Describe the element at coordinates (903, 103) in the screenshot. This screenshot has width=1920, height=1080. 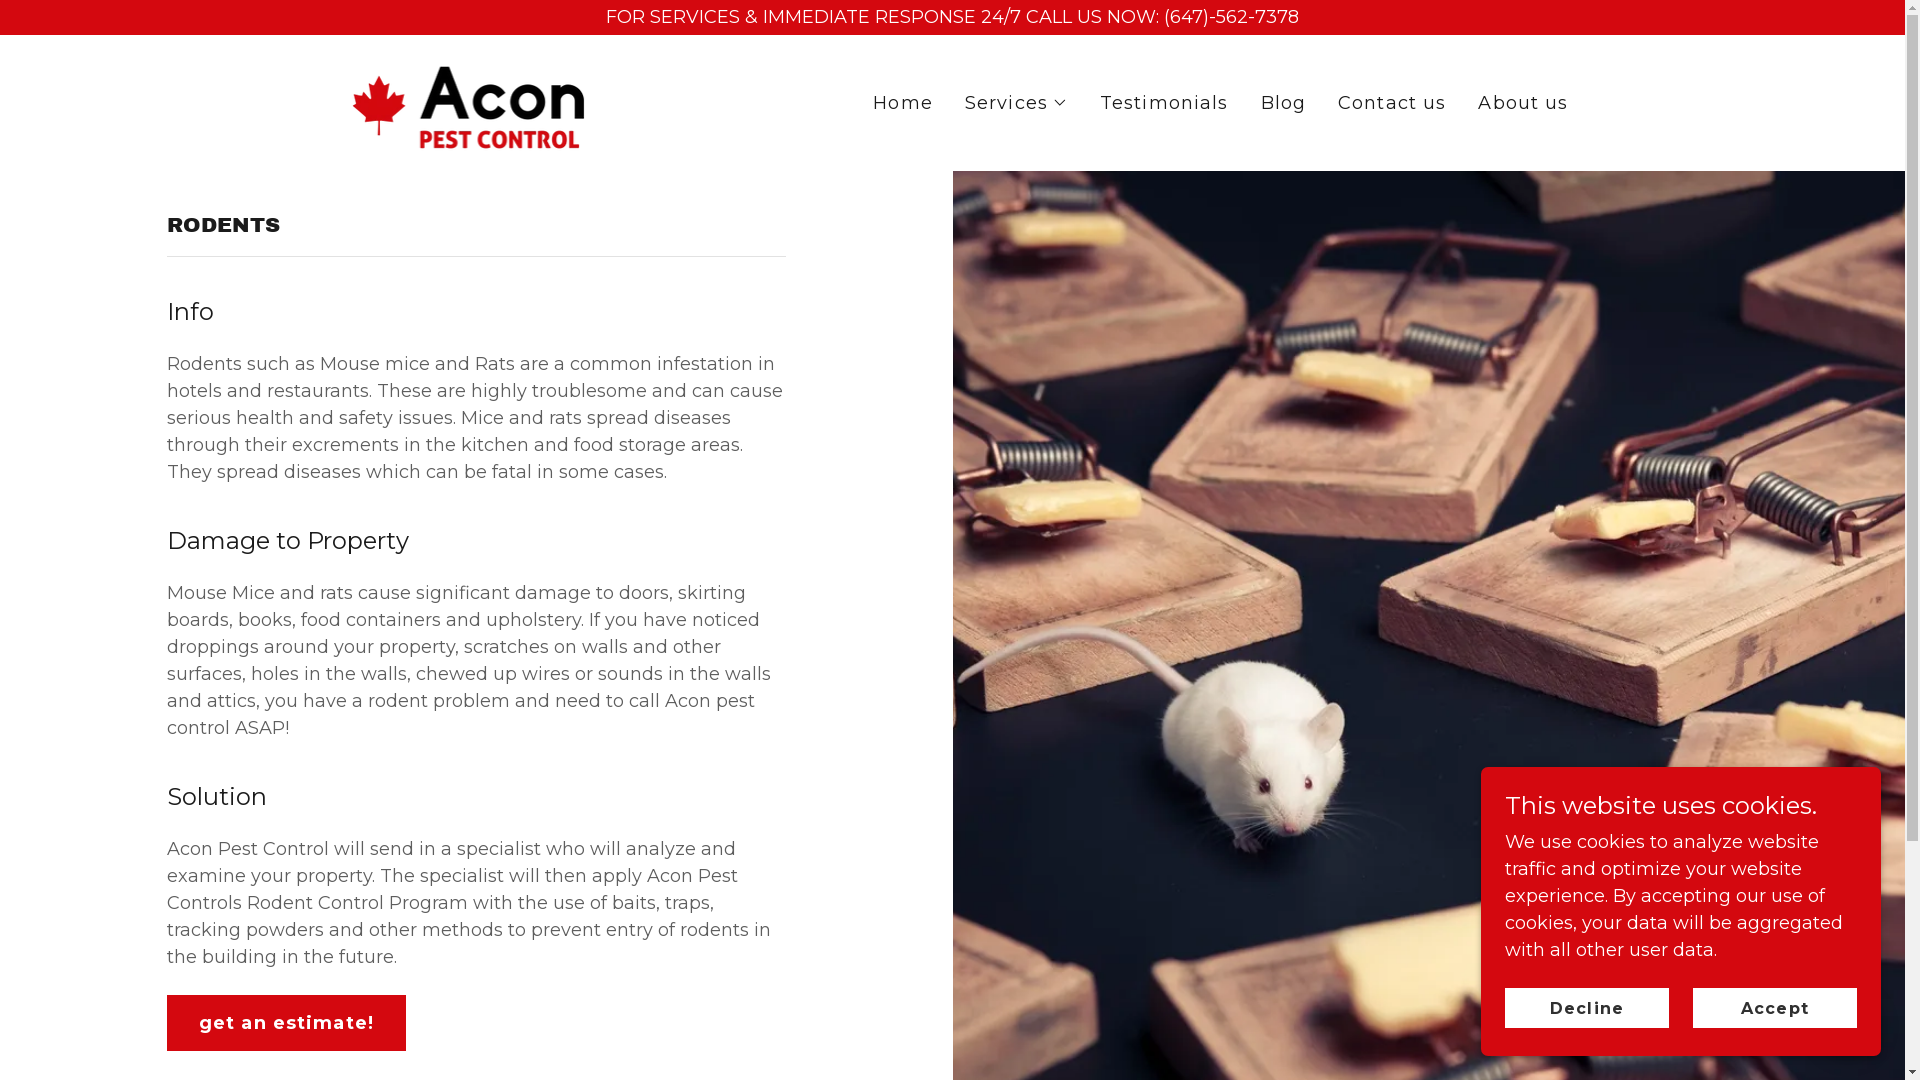
I see `Home` at that location.